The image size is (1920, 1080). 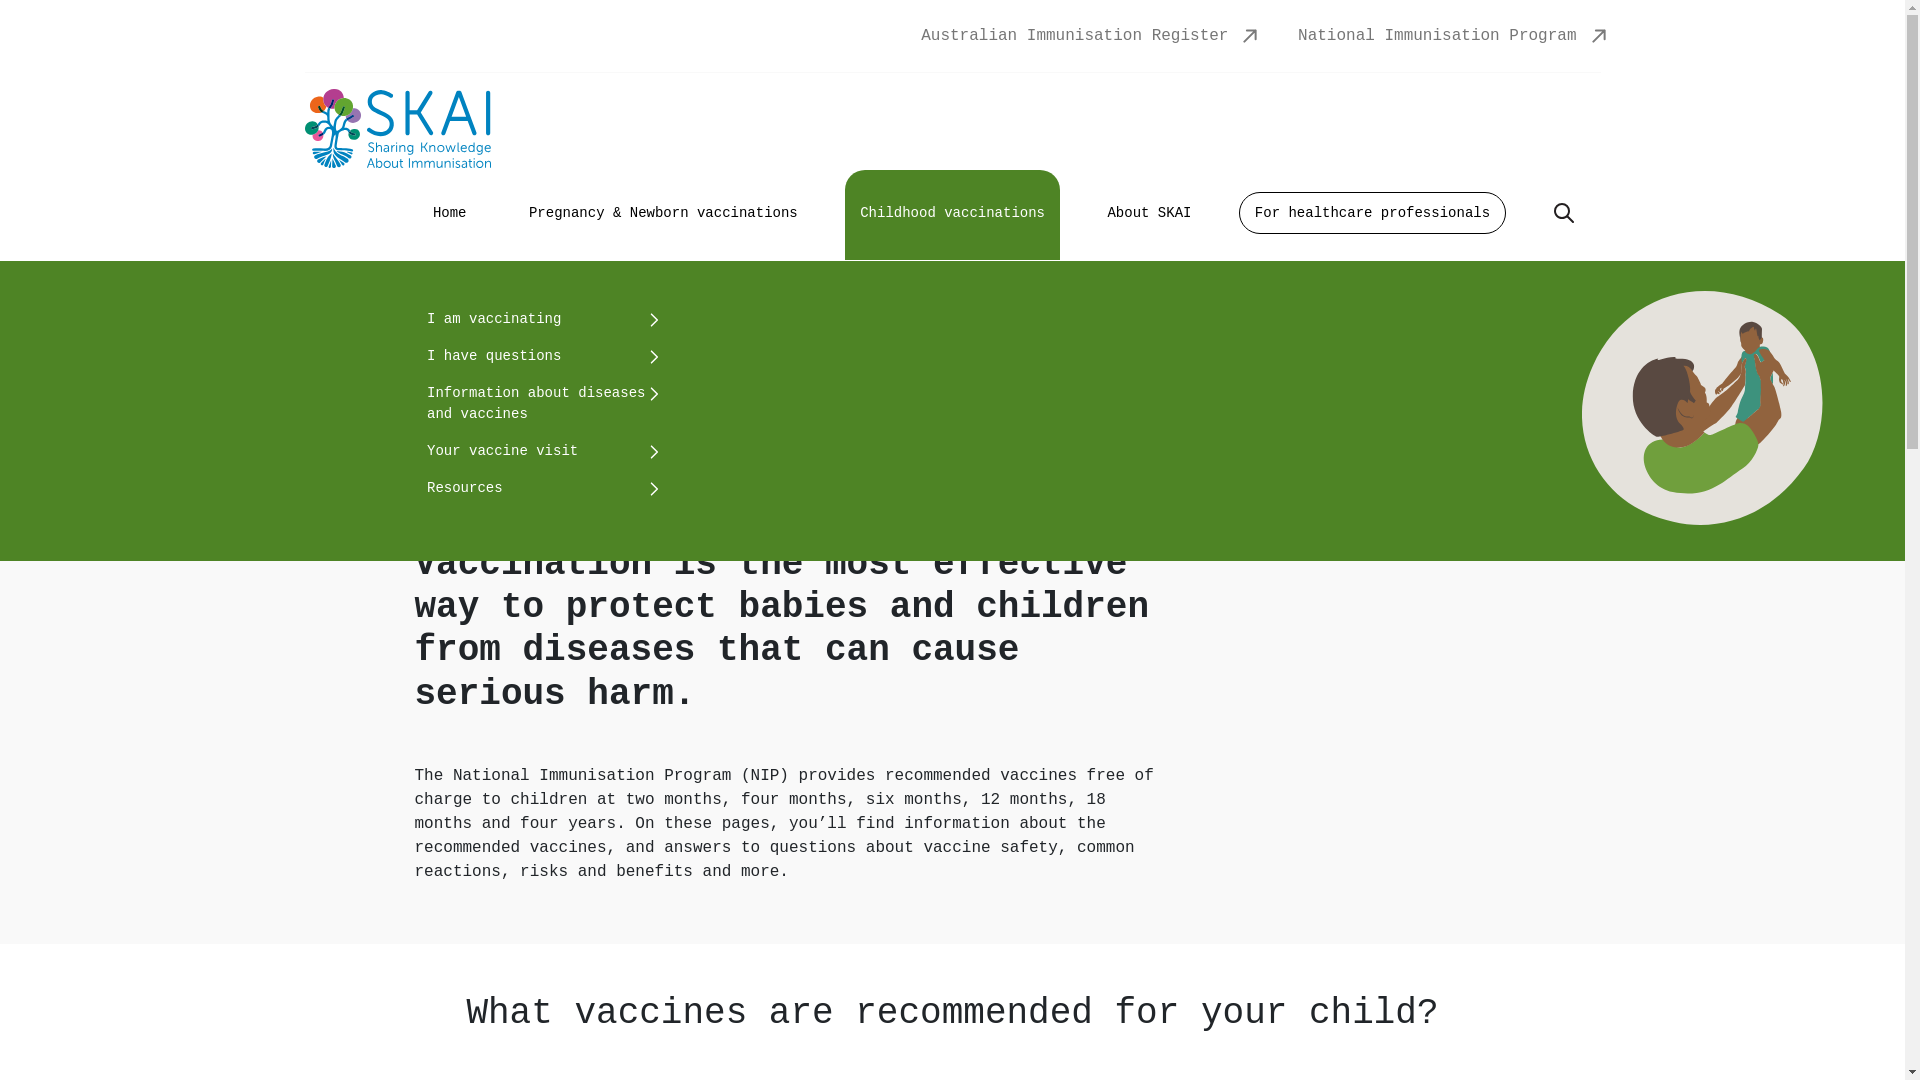 What do you see at coordinates (952, 215) in the screenshot?
I see `Childhood vaccinations` at bounding box center [952, 215].